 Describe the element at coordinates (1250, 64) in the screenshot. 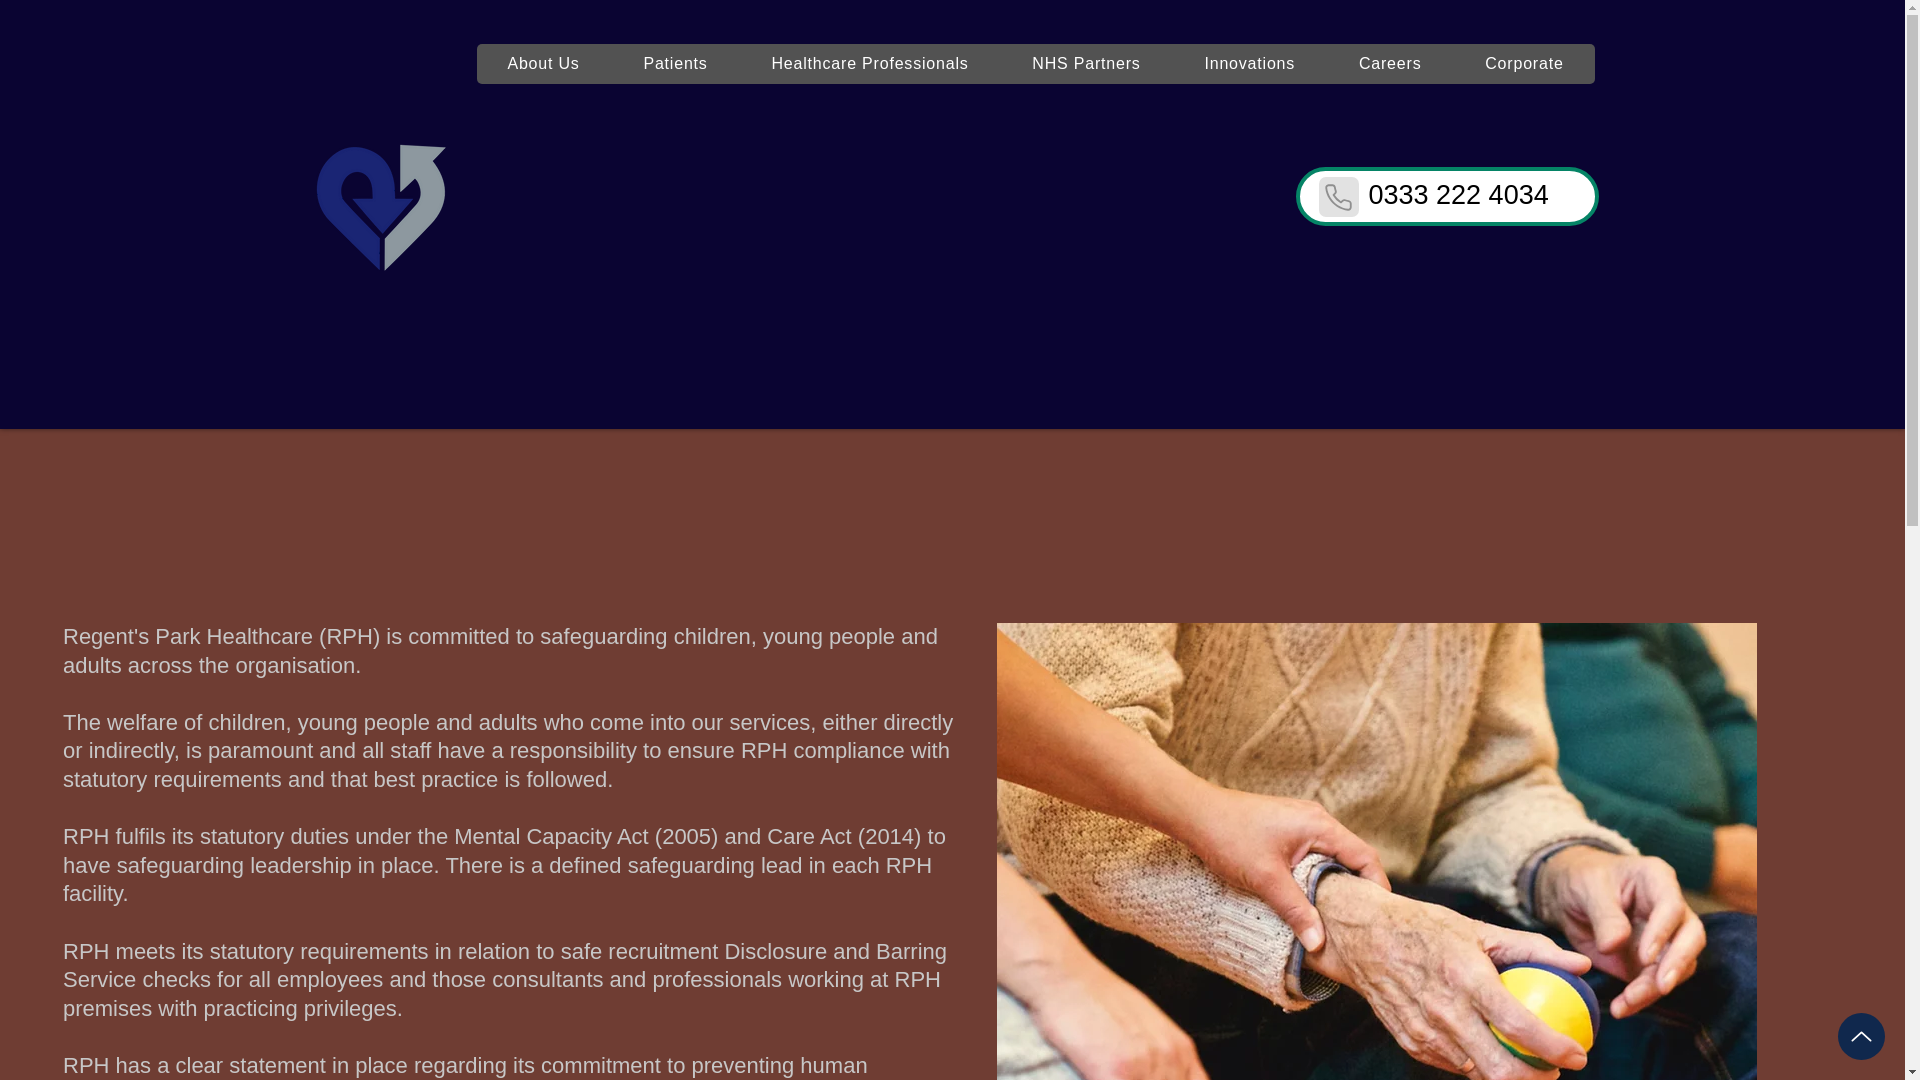

I see `Innovations` at that location.